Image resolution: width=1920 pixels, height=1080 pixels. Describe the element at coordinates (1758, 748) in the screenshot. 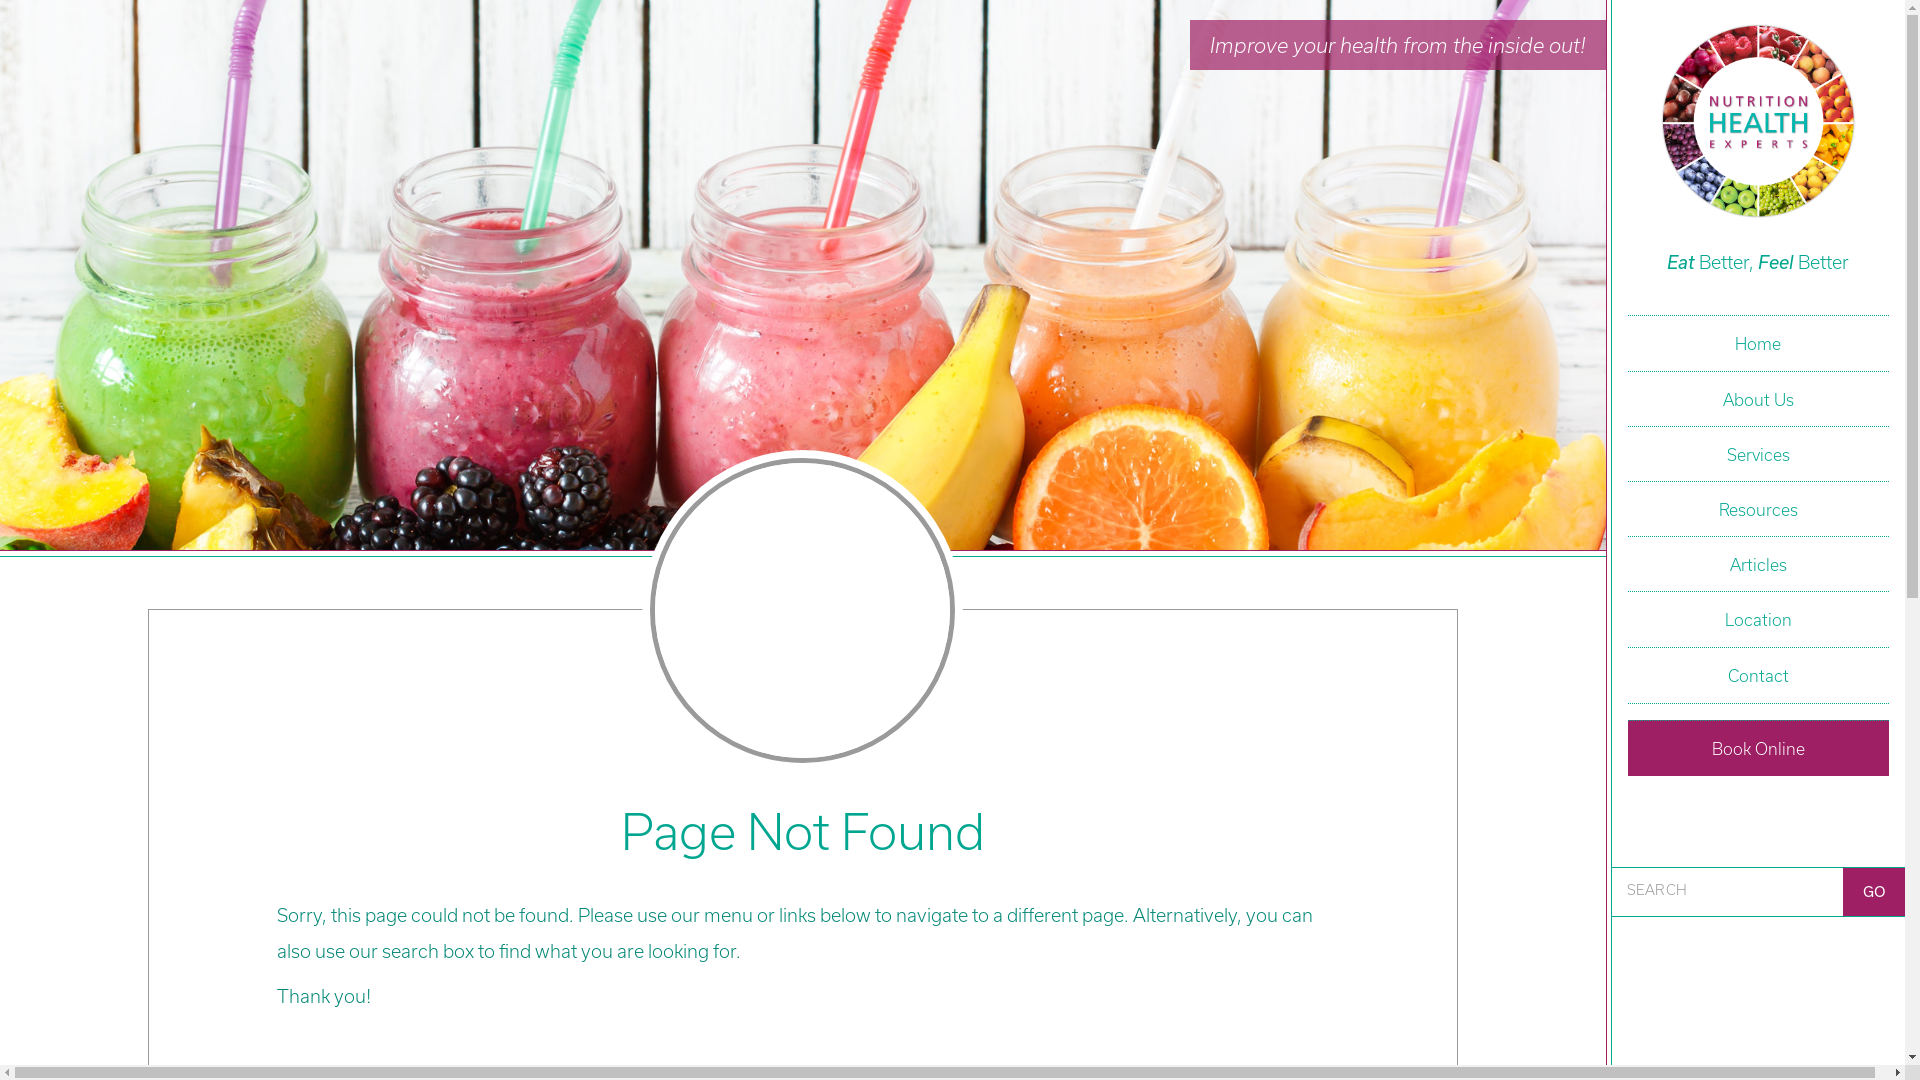

I see `Book Online` at that location.